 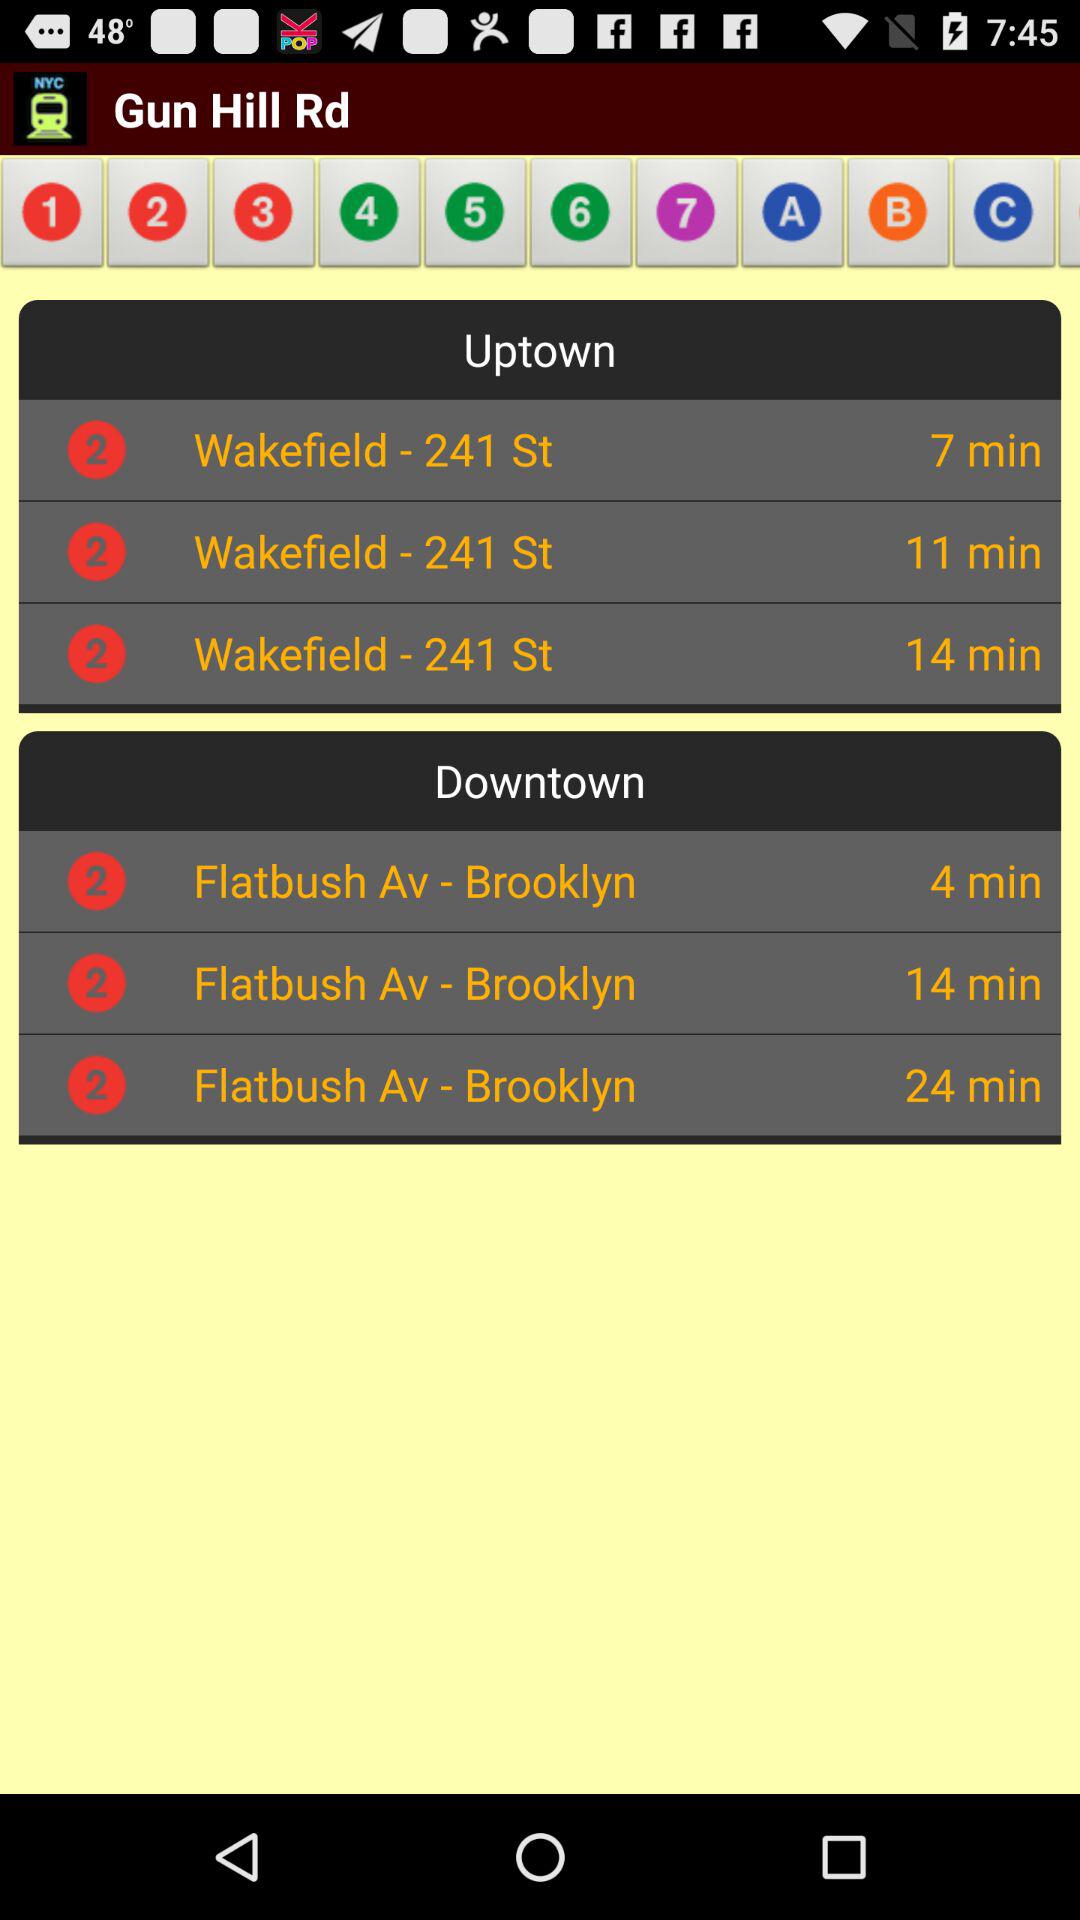 I want to click on tap the icon above the uptown app, so click(x=898, y=218).